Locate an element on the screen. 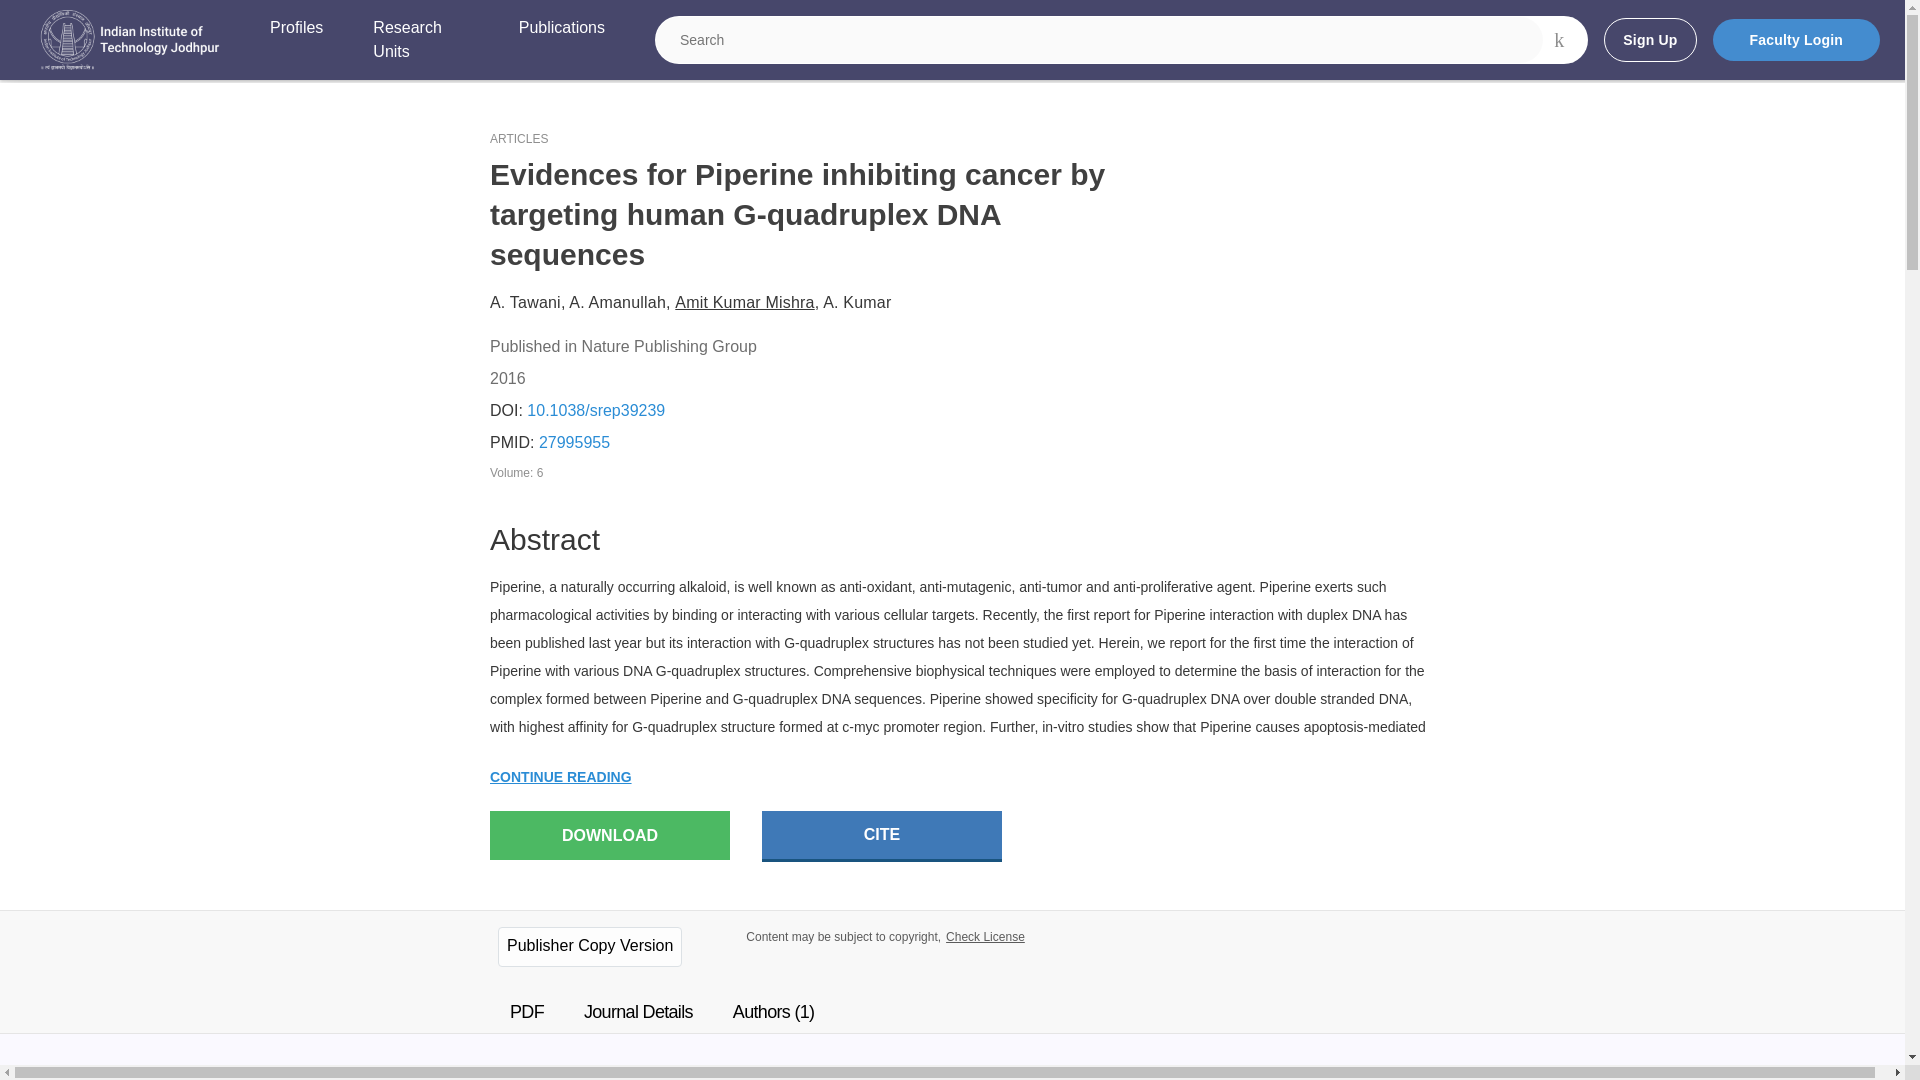  Faculty Login is located at coordinates (1796, 40).